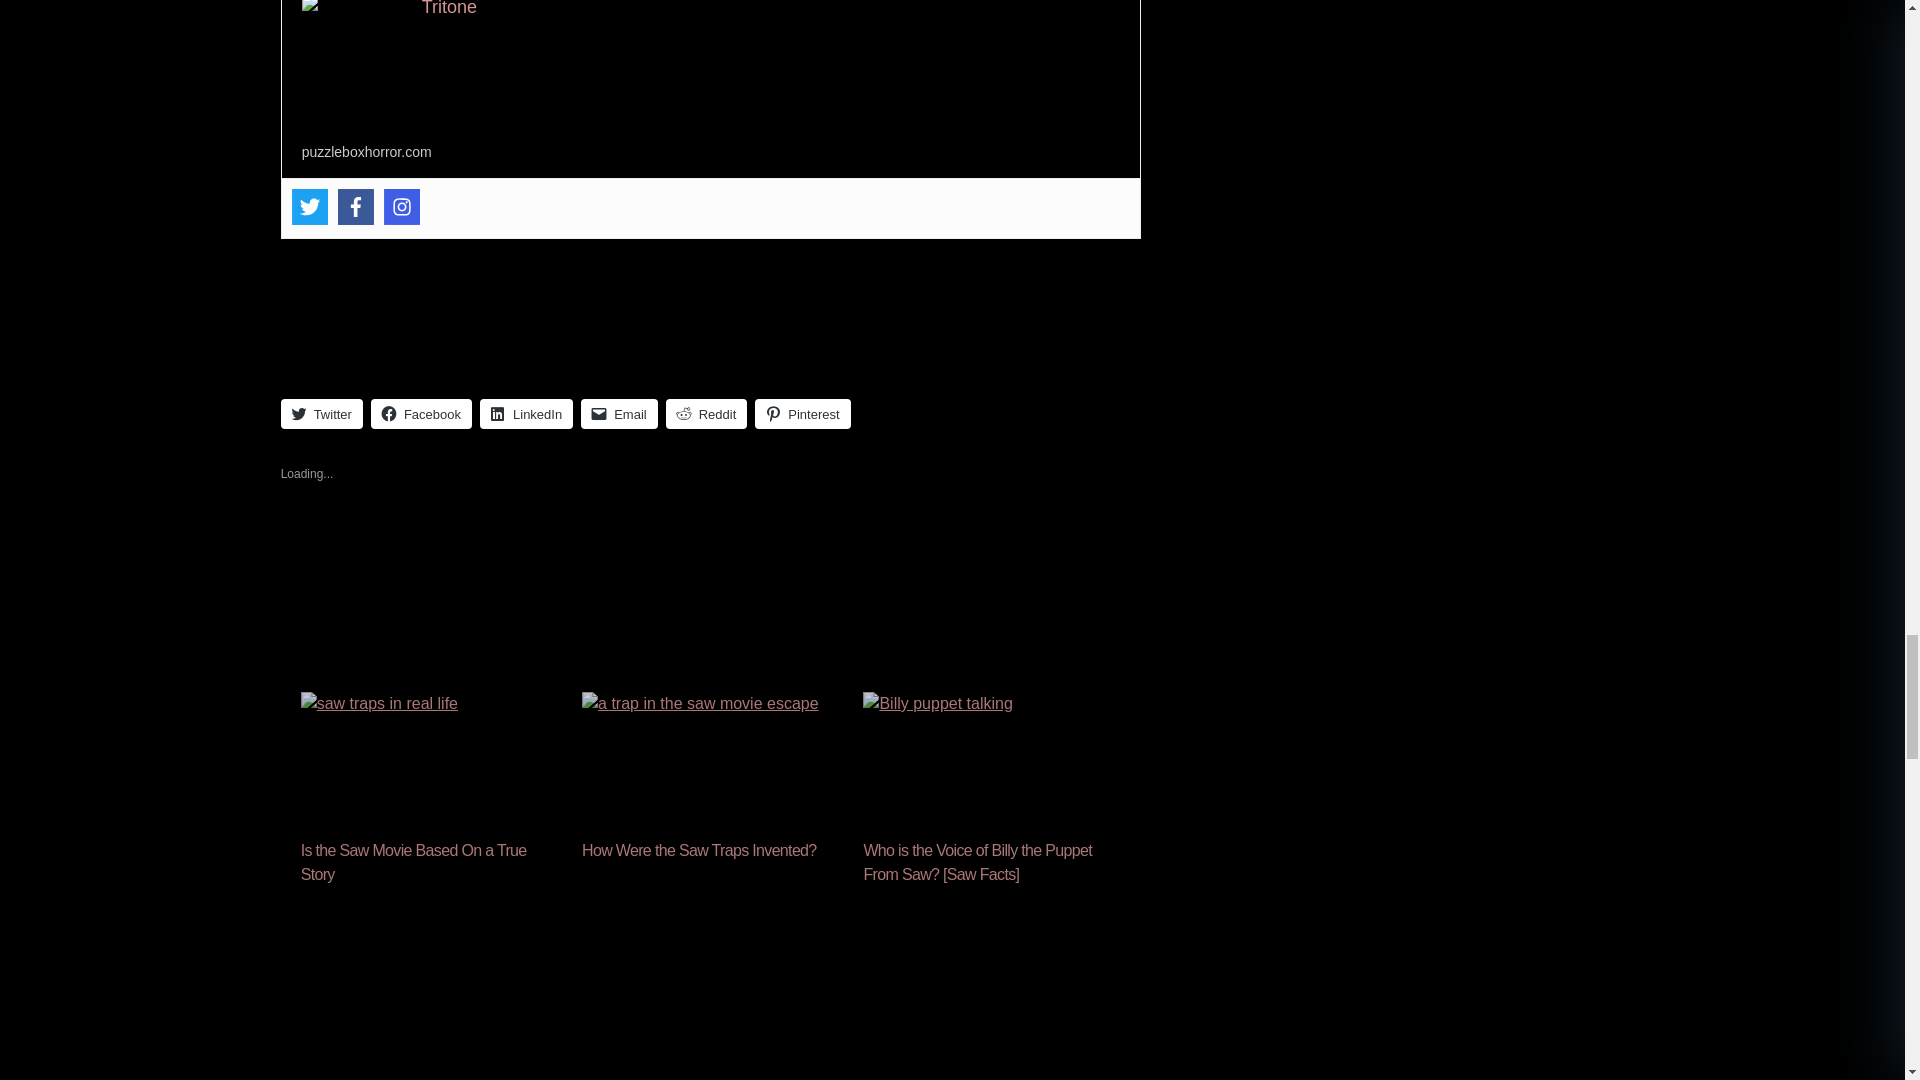 The width and height of the screenshot is (1920, 1080). What do you see at coordinates (356, 206) in the screenshot?
I see `Facebook` at bounding box center [356, 206].